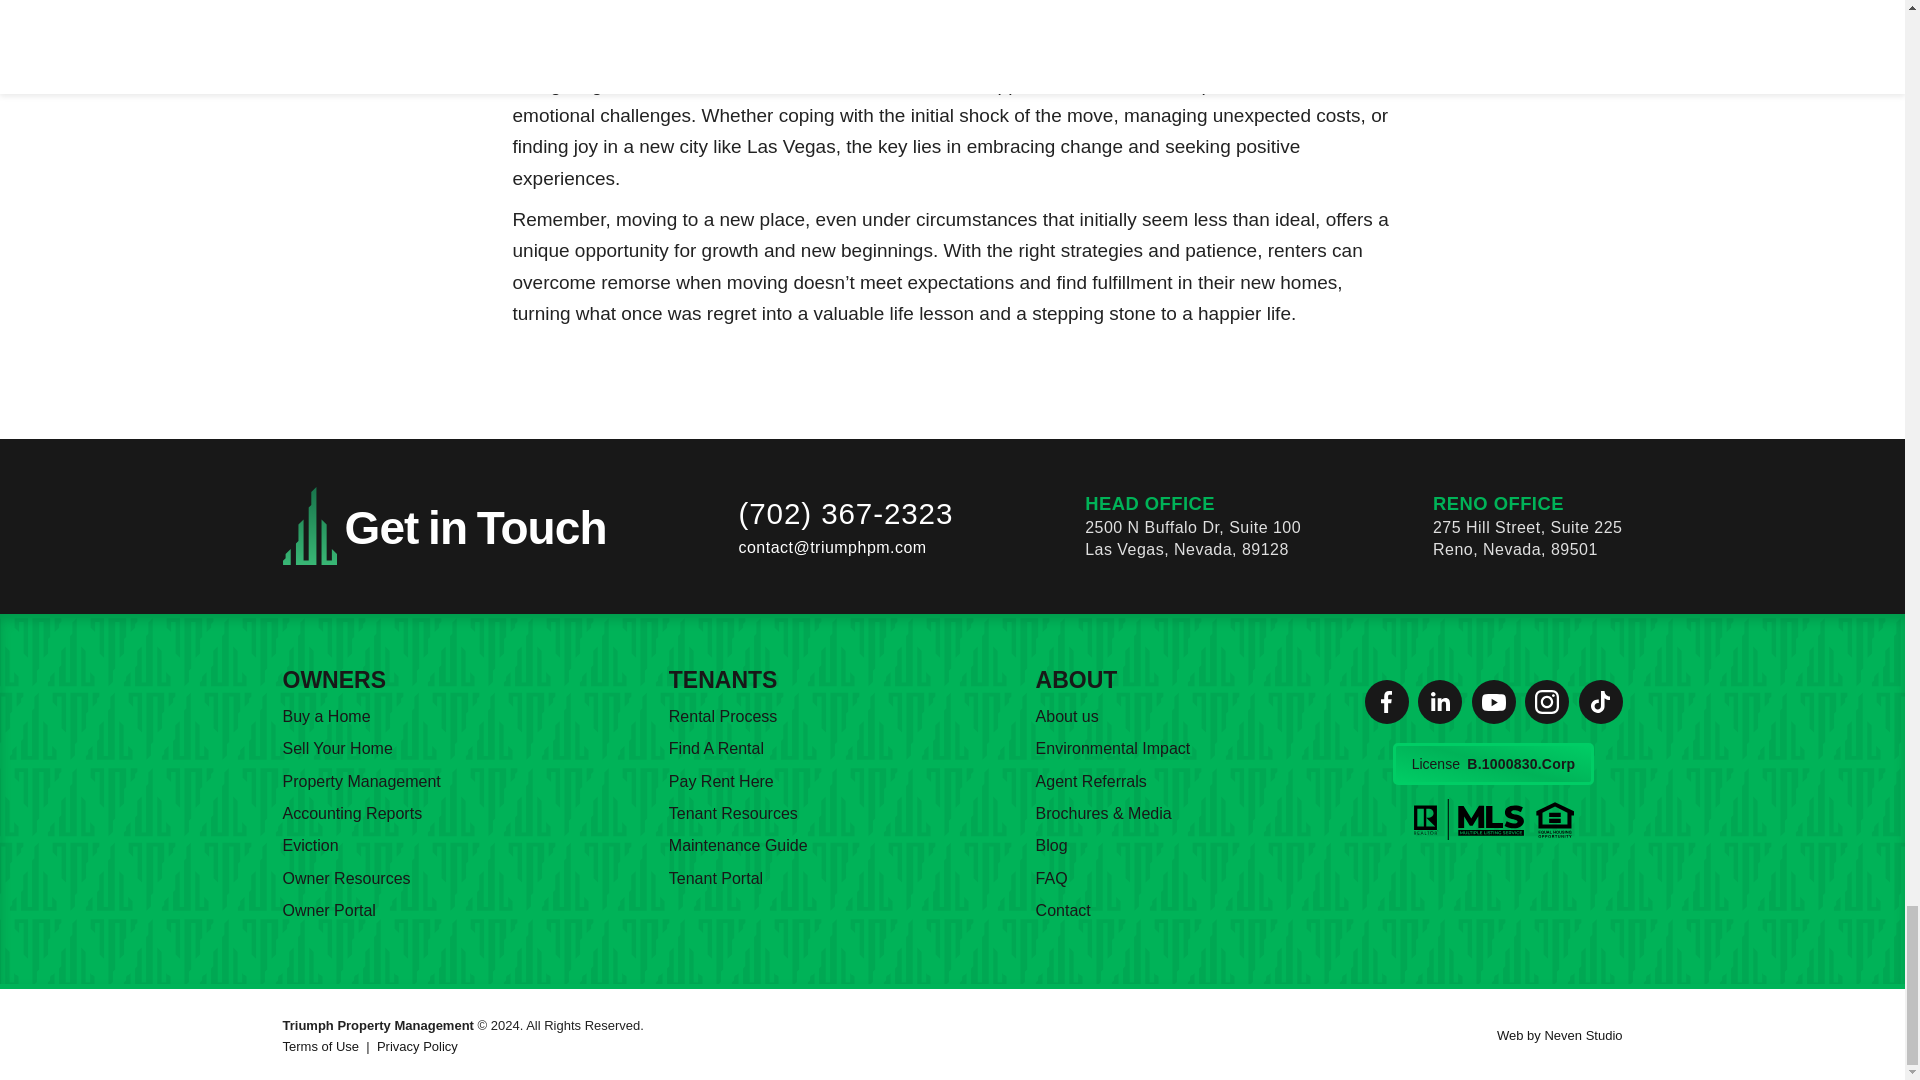  Describe the element at coordinates (334, 680) in the screenshot. I see `OWNERS` at that location.